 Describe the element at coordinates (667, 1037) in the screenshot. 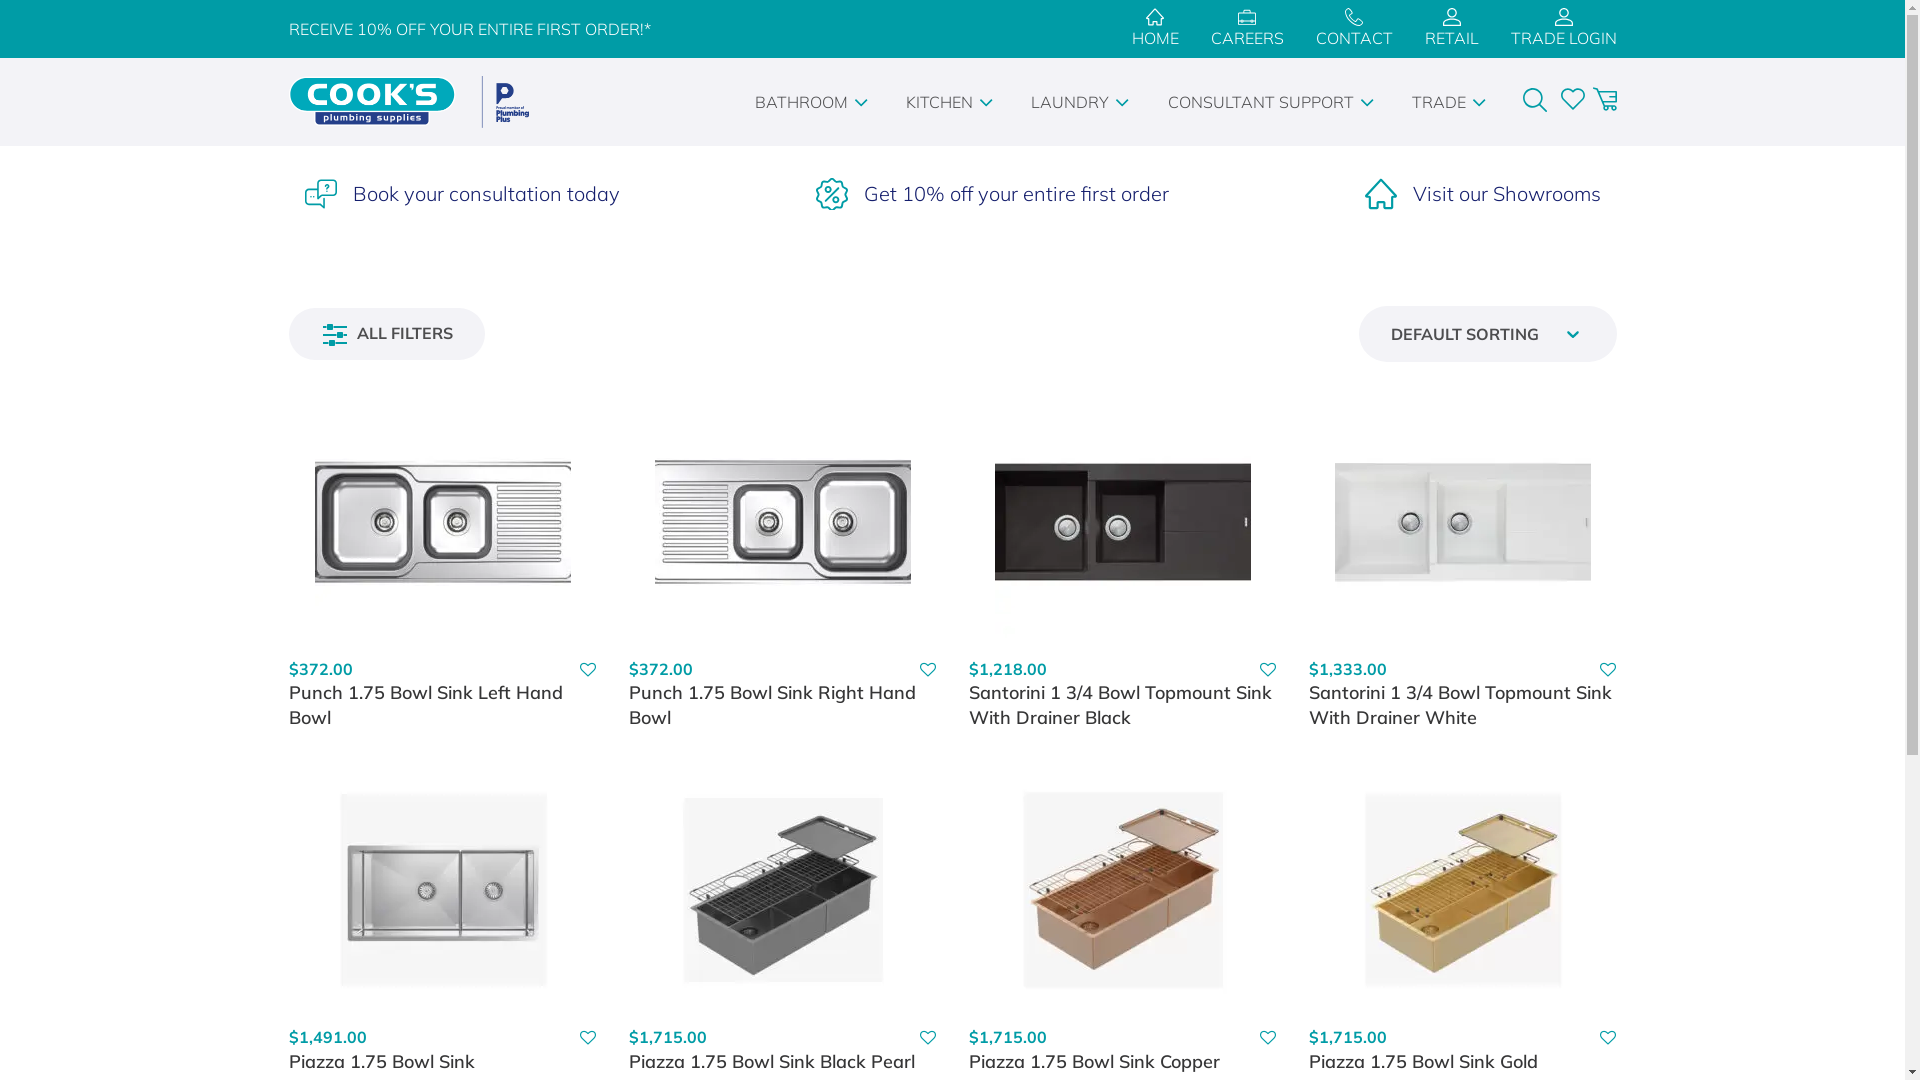

I see `$1,715.00` at that location.